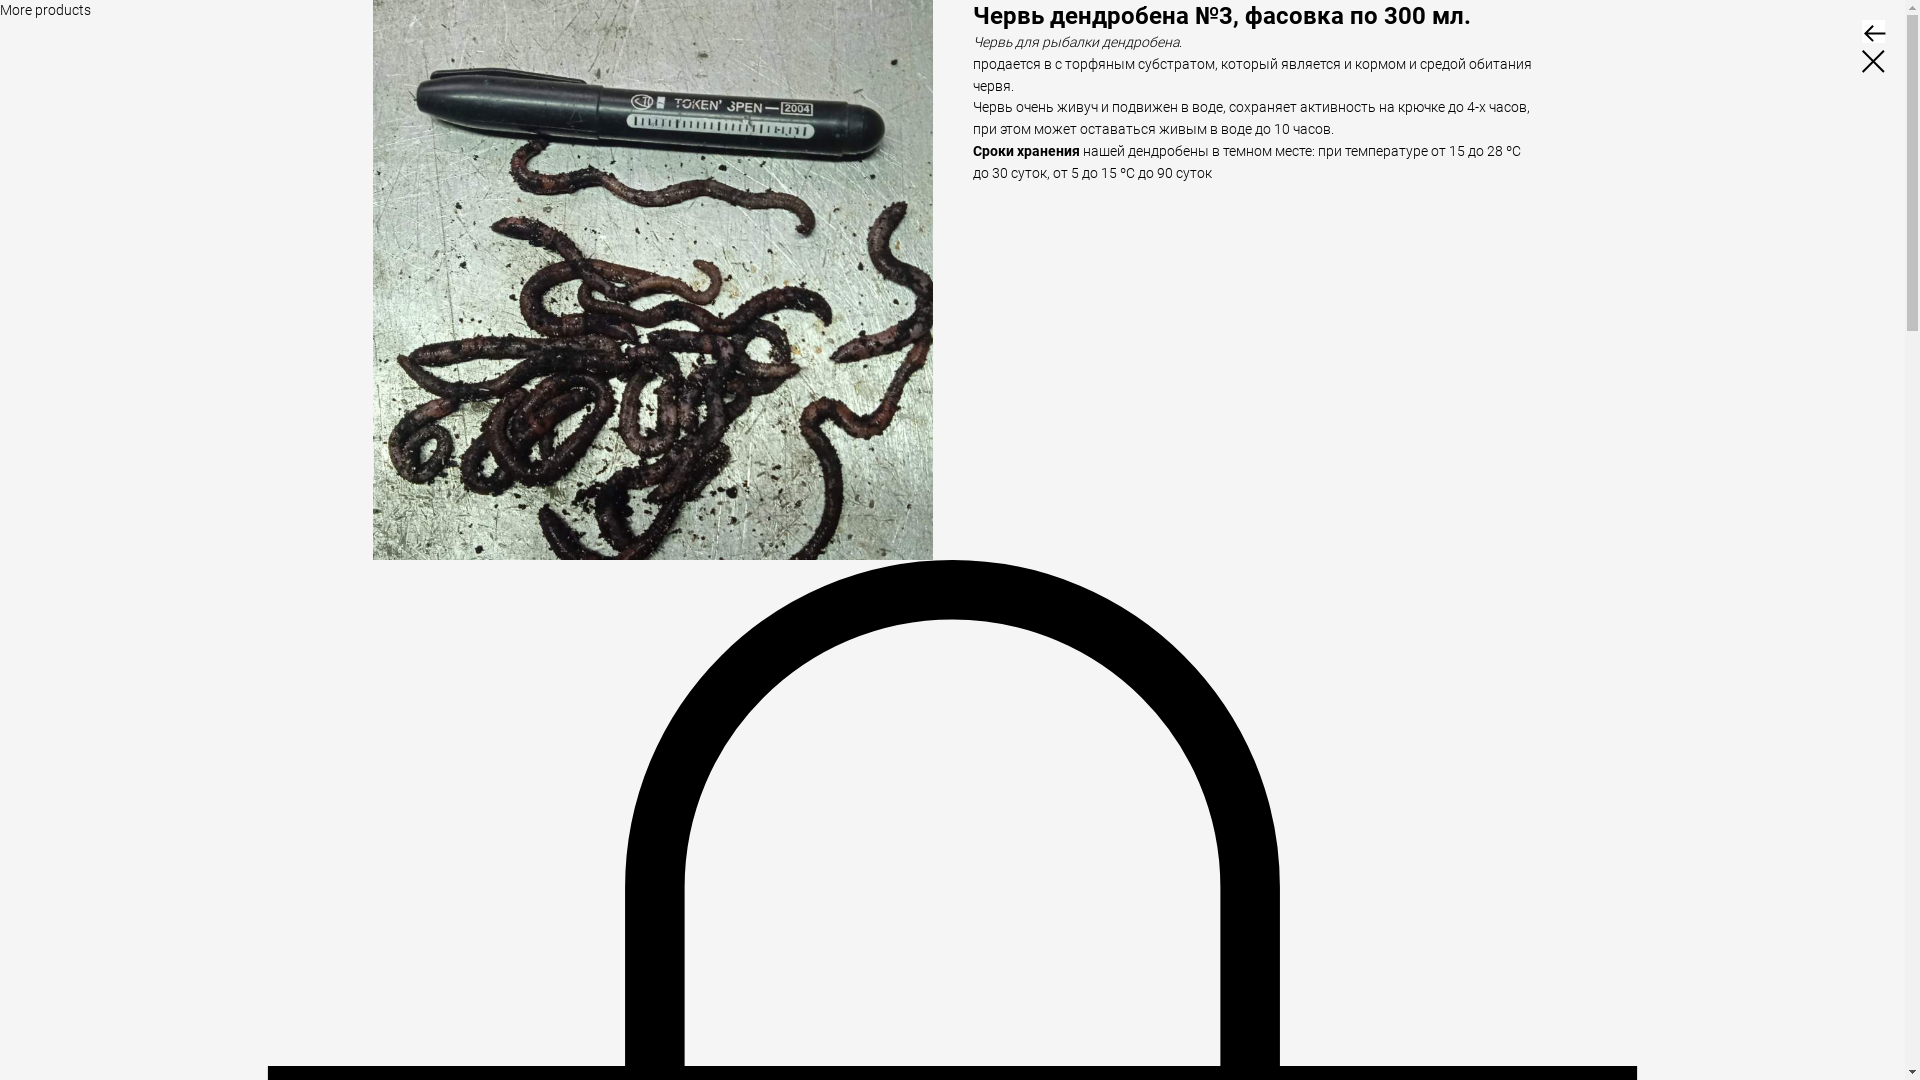  Describe the element at coordinates (46, 10) in the screenshot. I see `More products` at that location.